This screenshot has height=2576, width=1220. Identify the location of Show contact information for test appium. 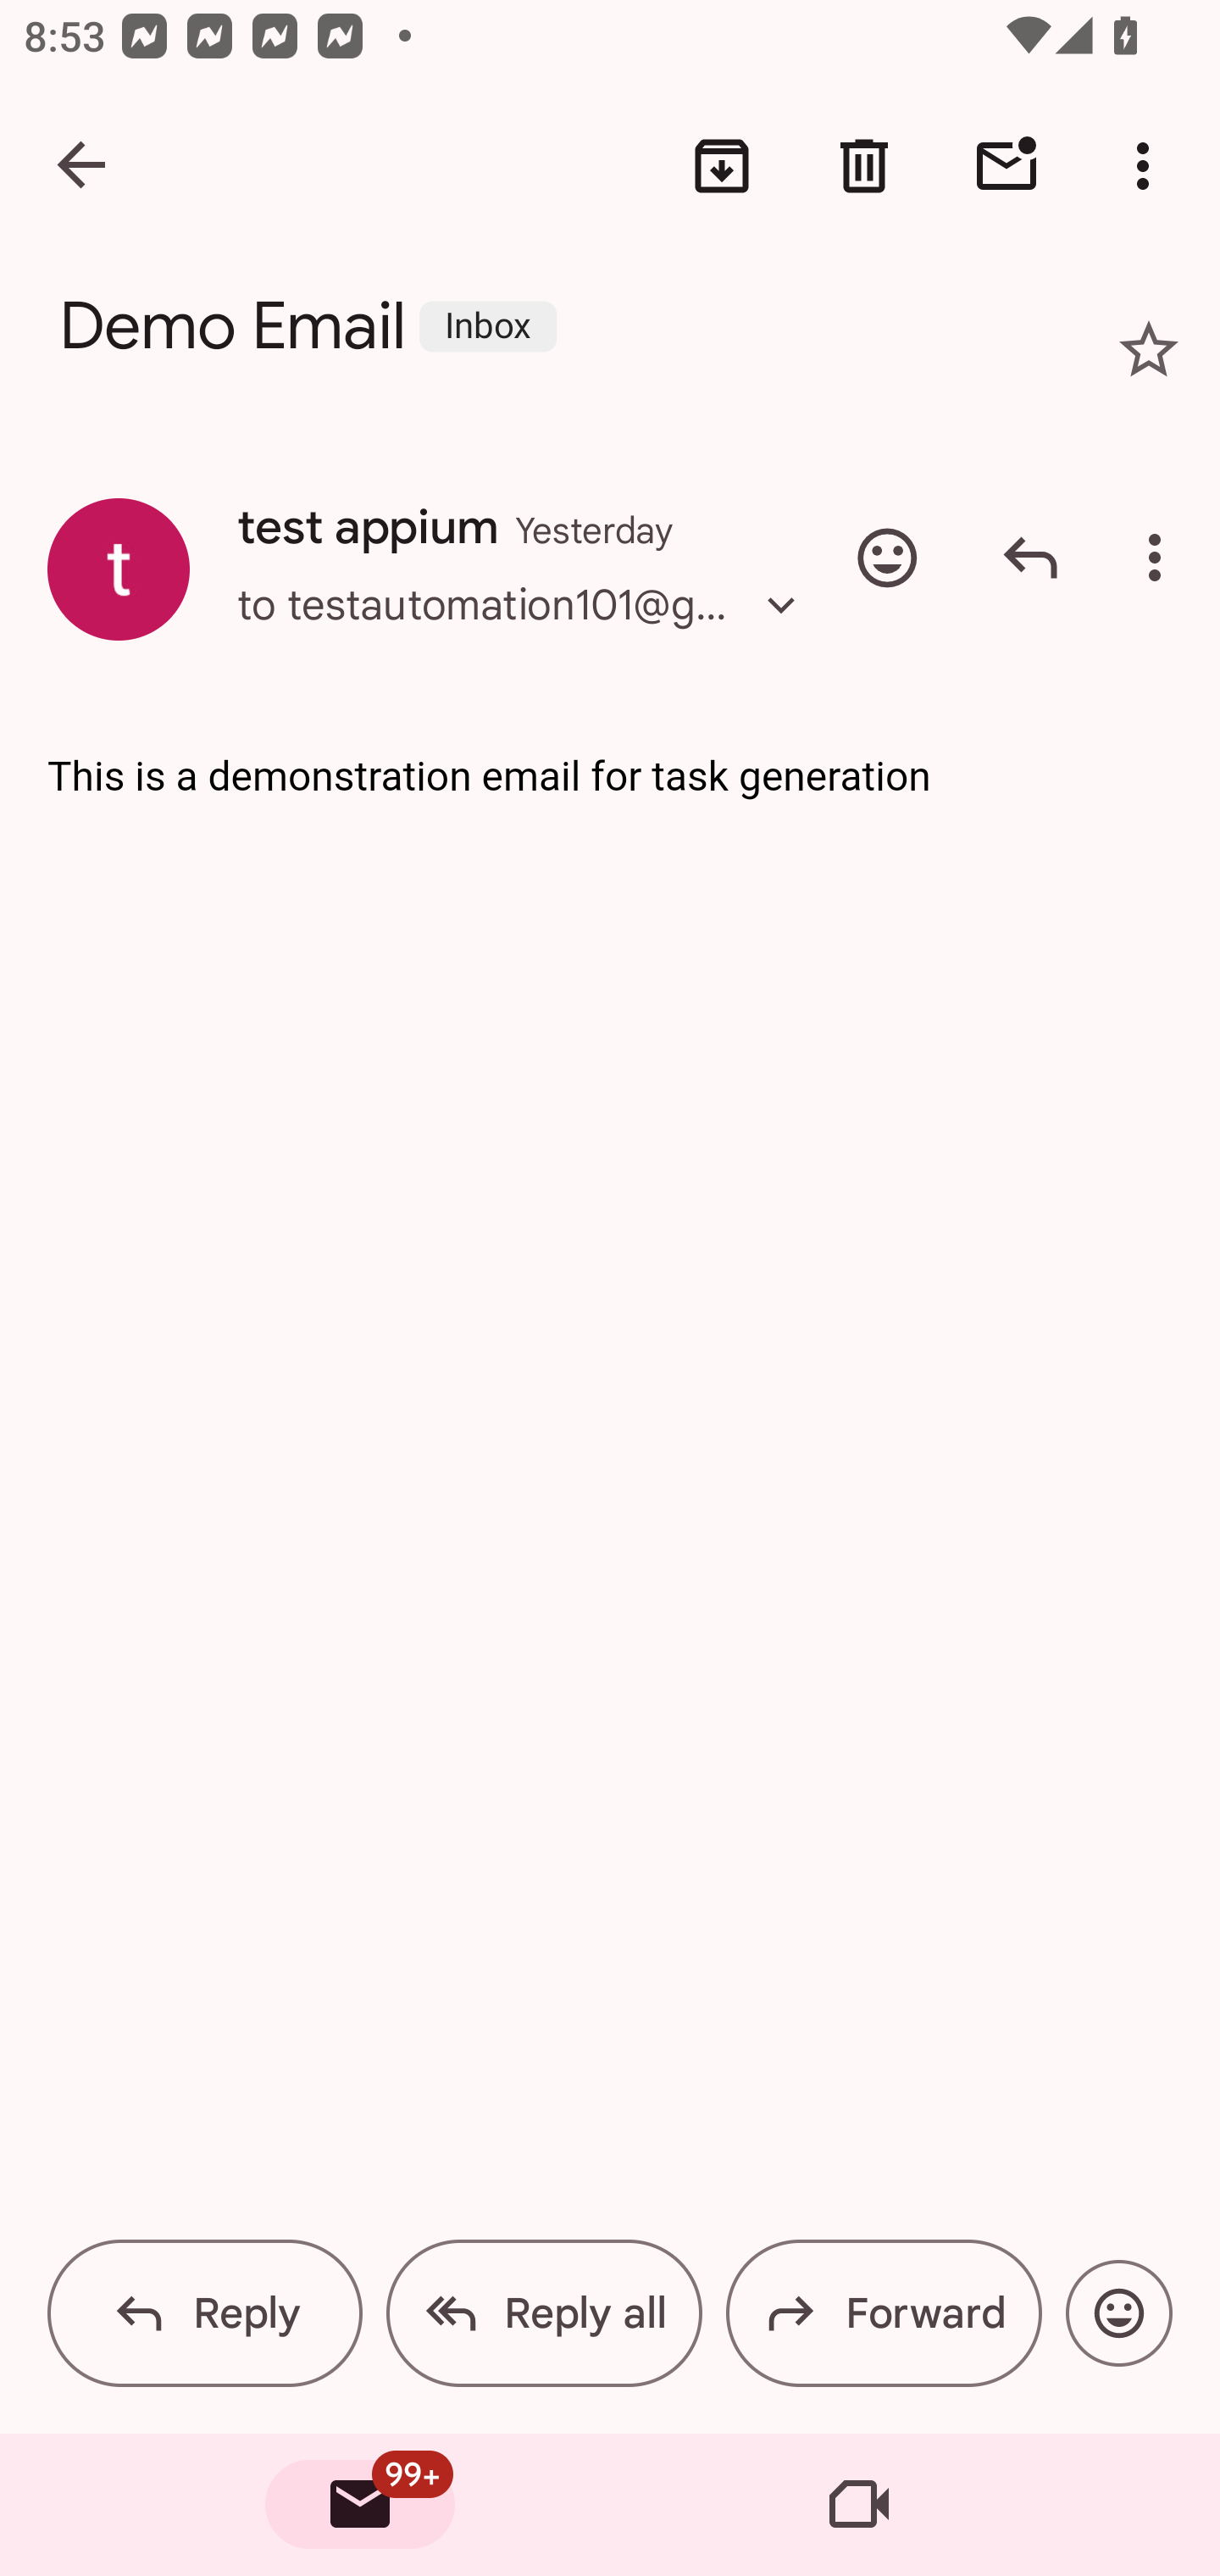
(119, 569).